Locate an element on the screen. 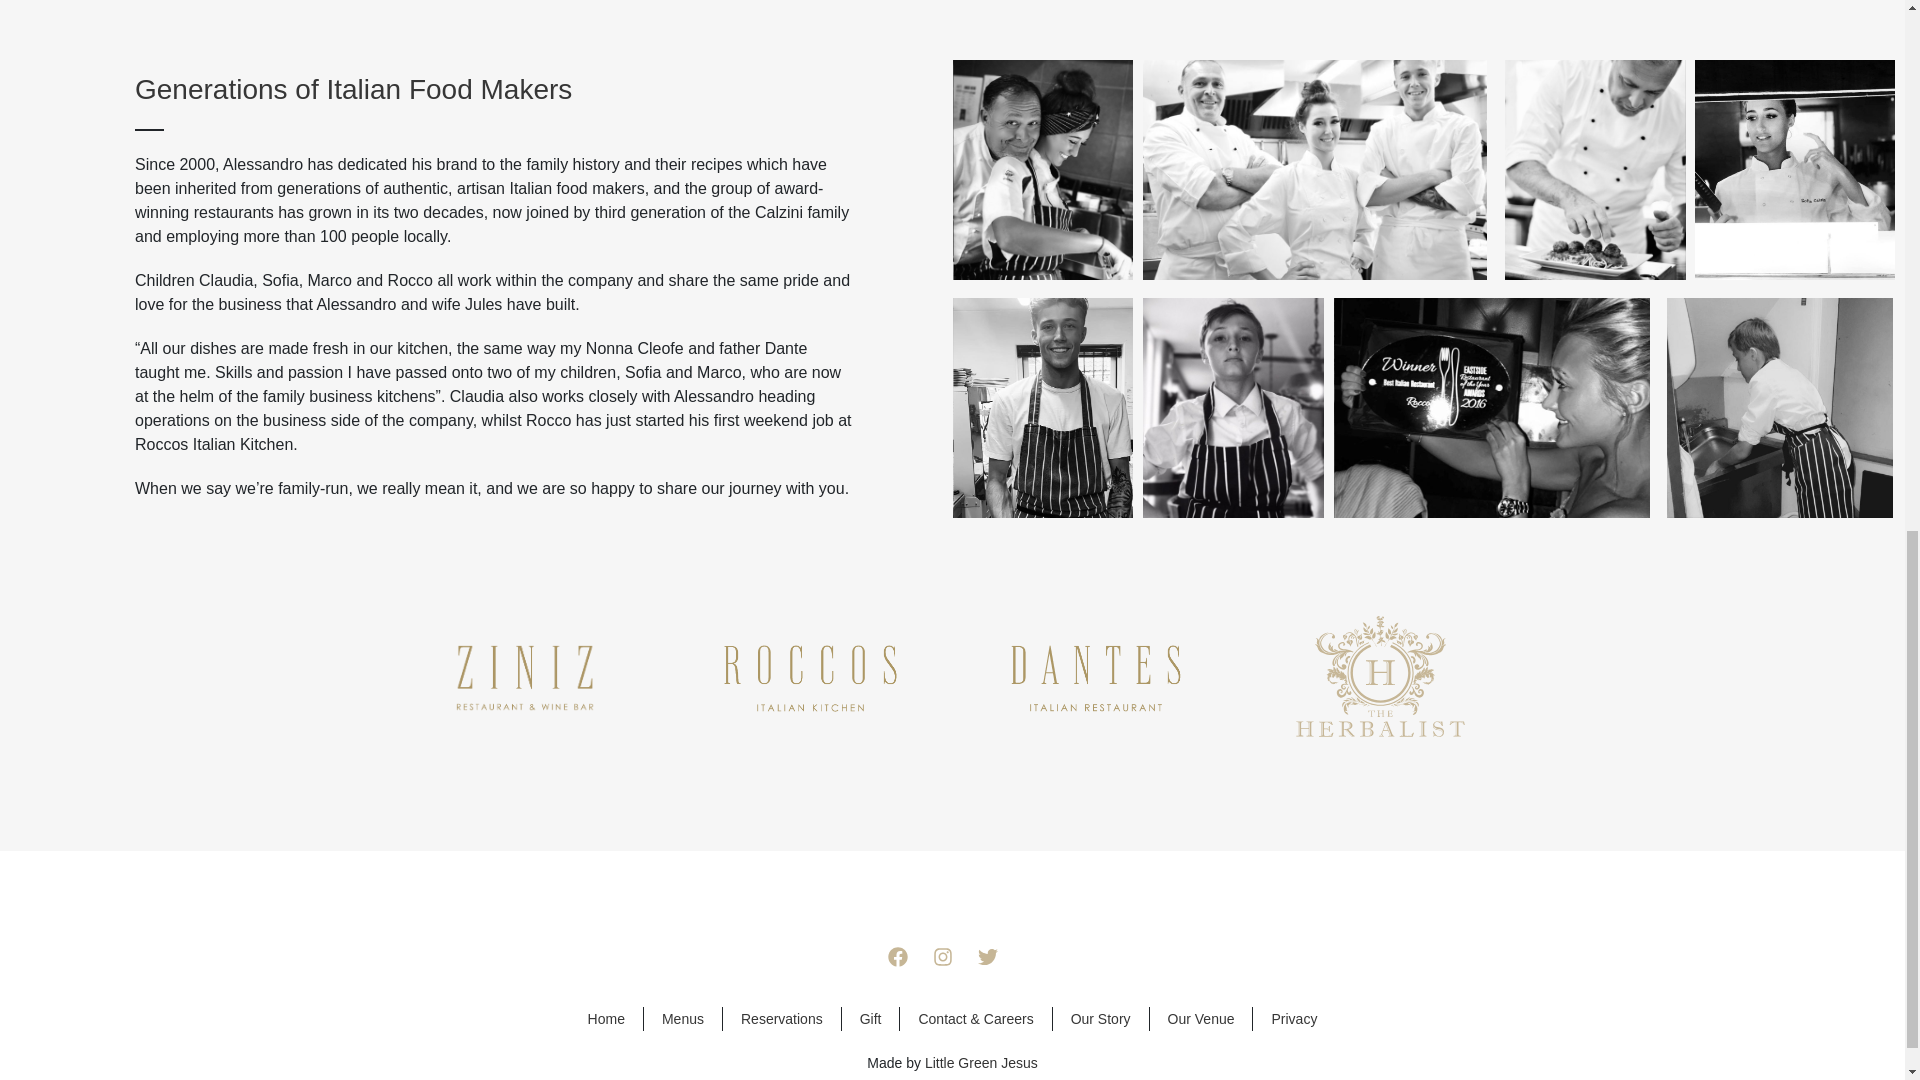 This screenshot has height=1080, width=1920. Menus is located at coordinates (683, 1018).